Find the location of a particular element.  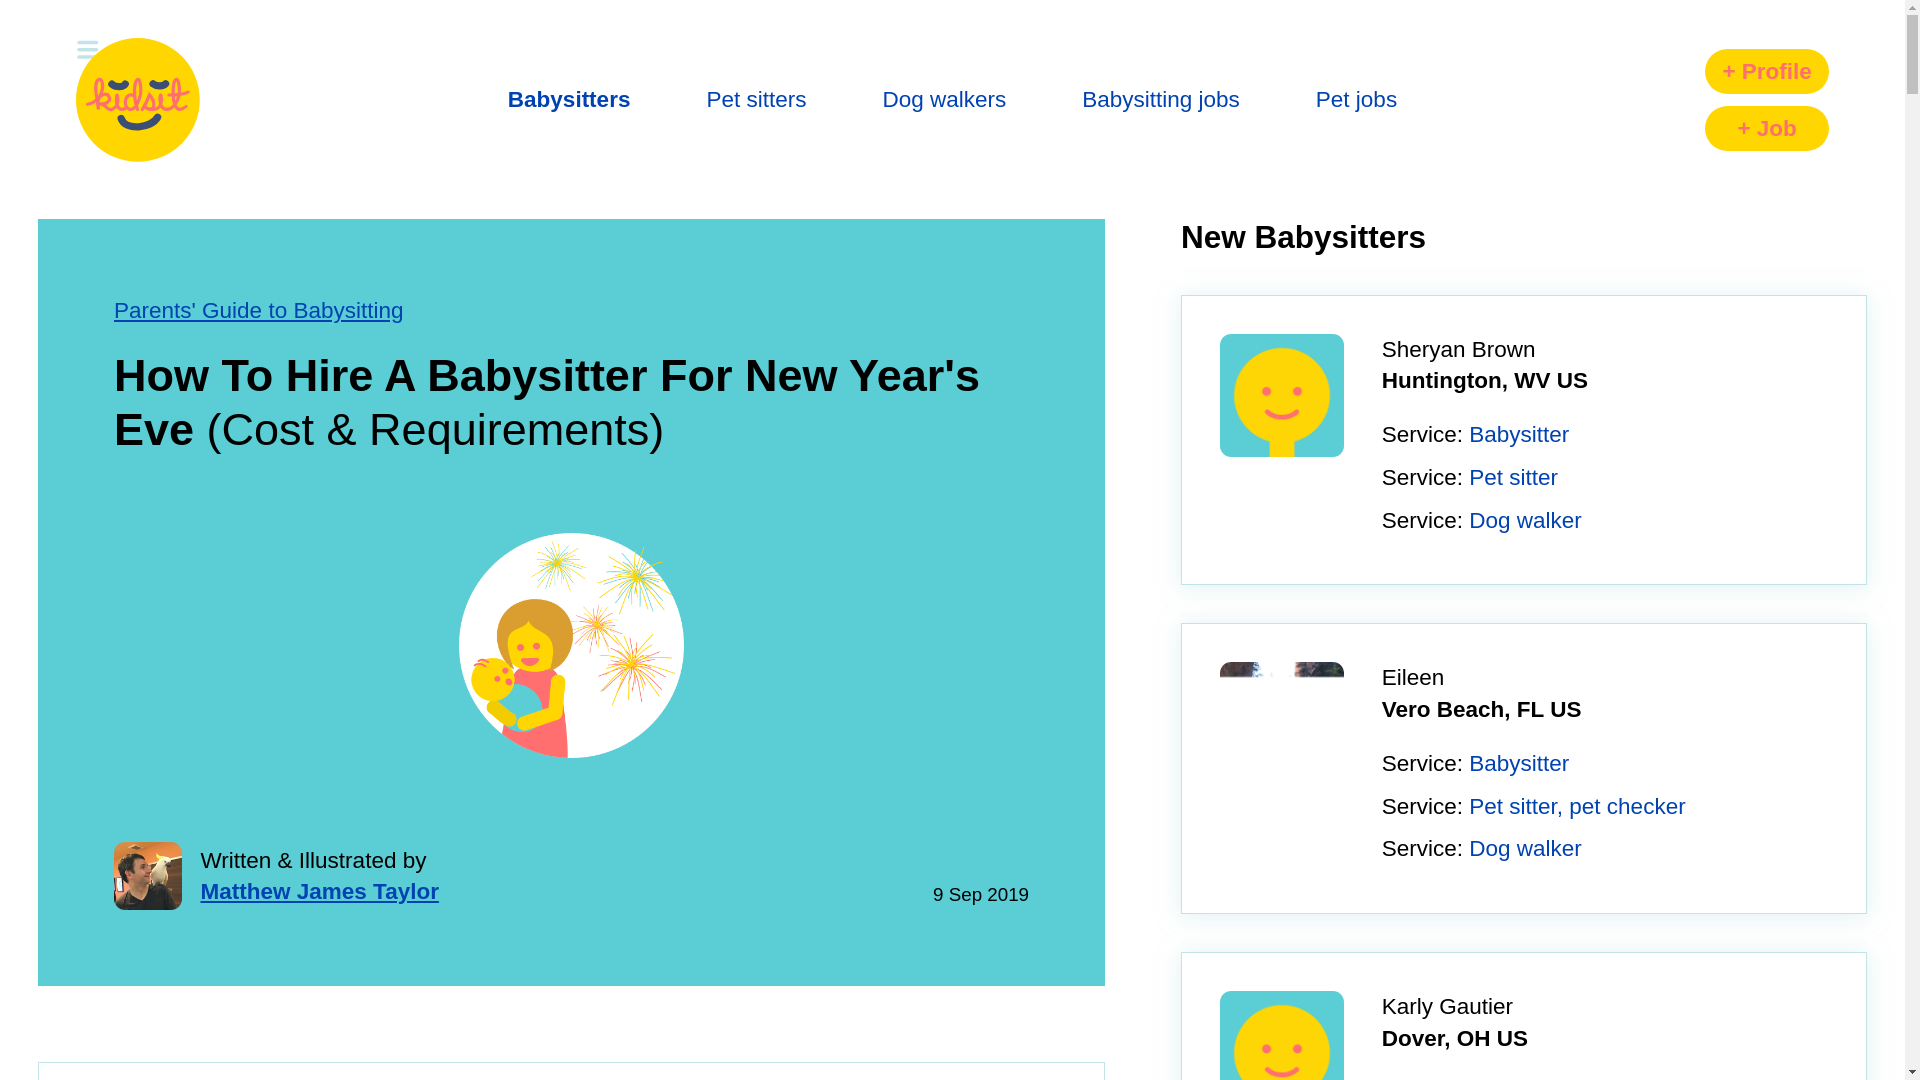

Pet sitters is located at coordinates (756, 100).